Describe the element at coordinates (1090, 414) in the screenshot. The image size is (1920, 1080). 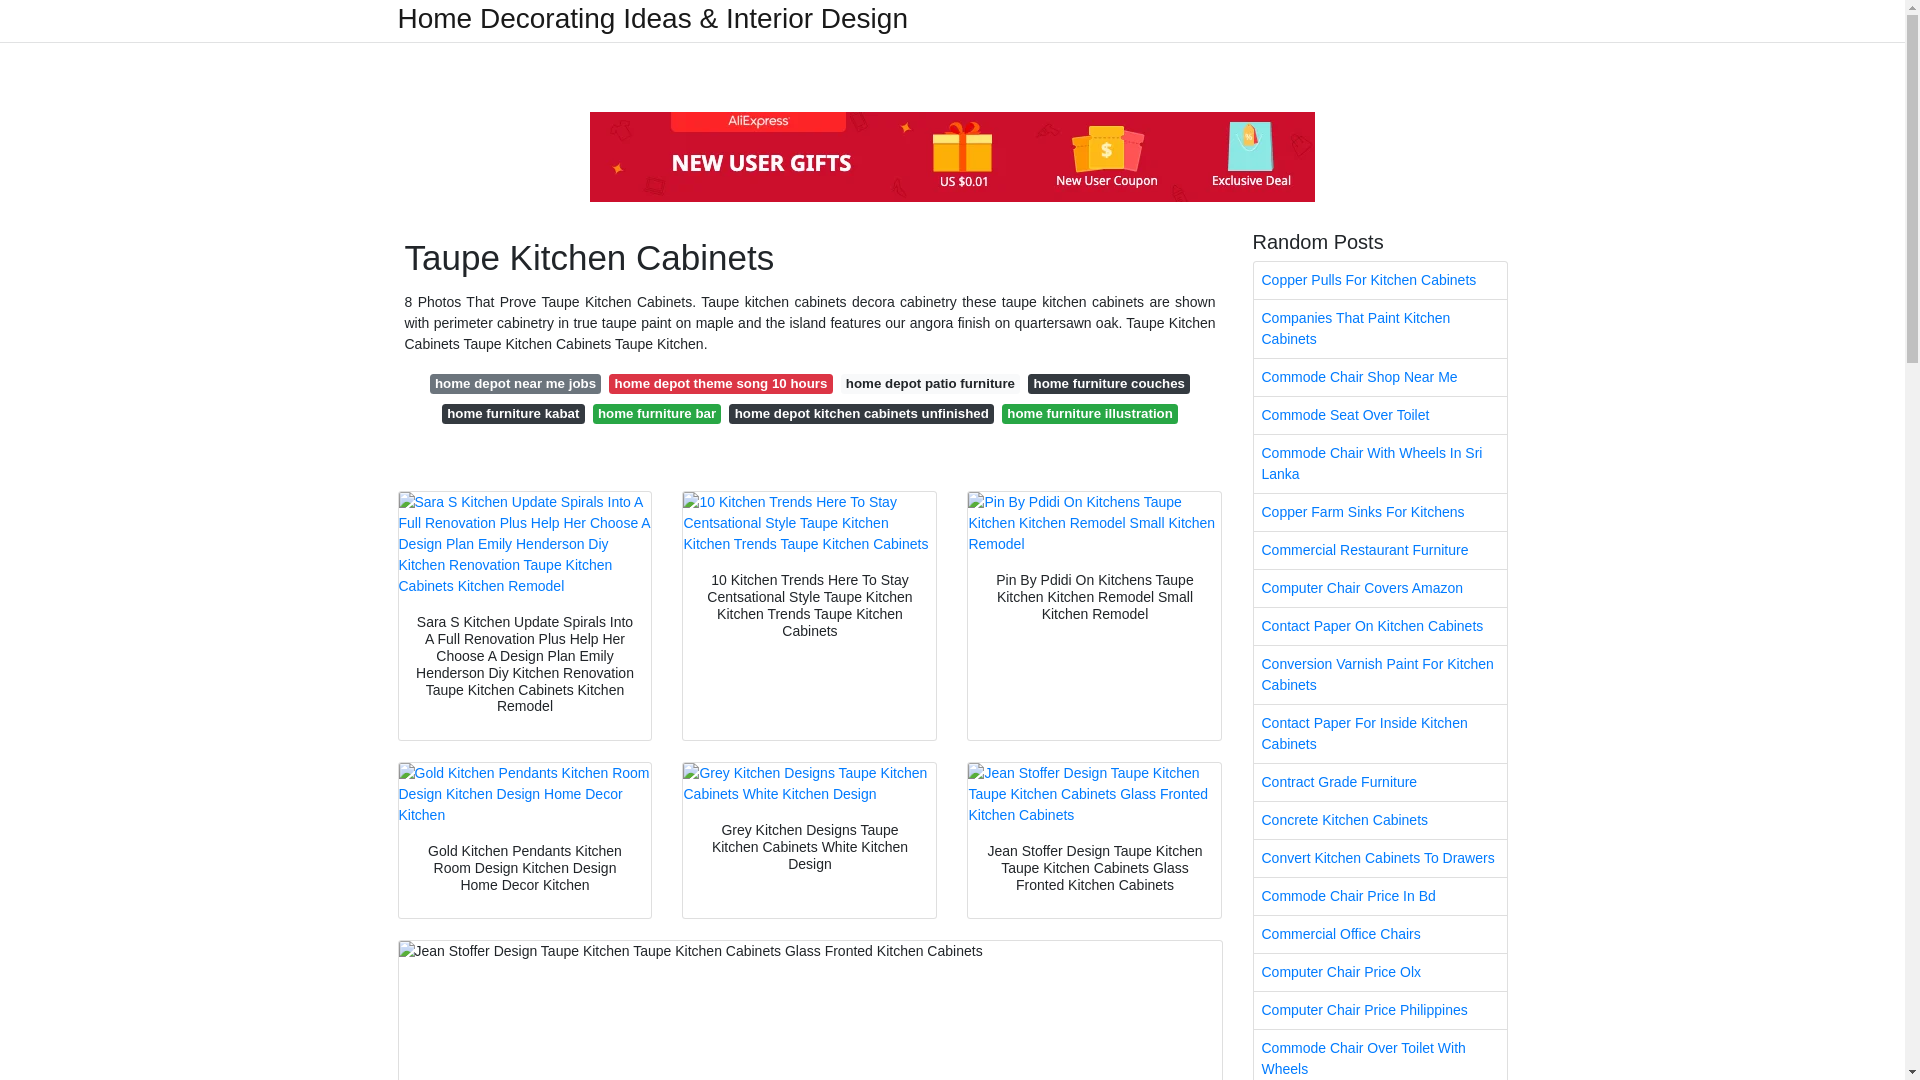
I see `home furniture illustration` at that location.